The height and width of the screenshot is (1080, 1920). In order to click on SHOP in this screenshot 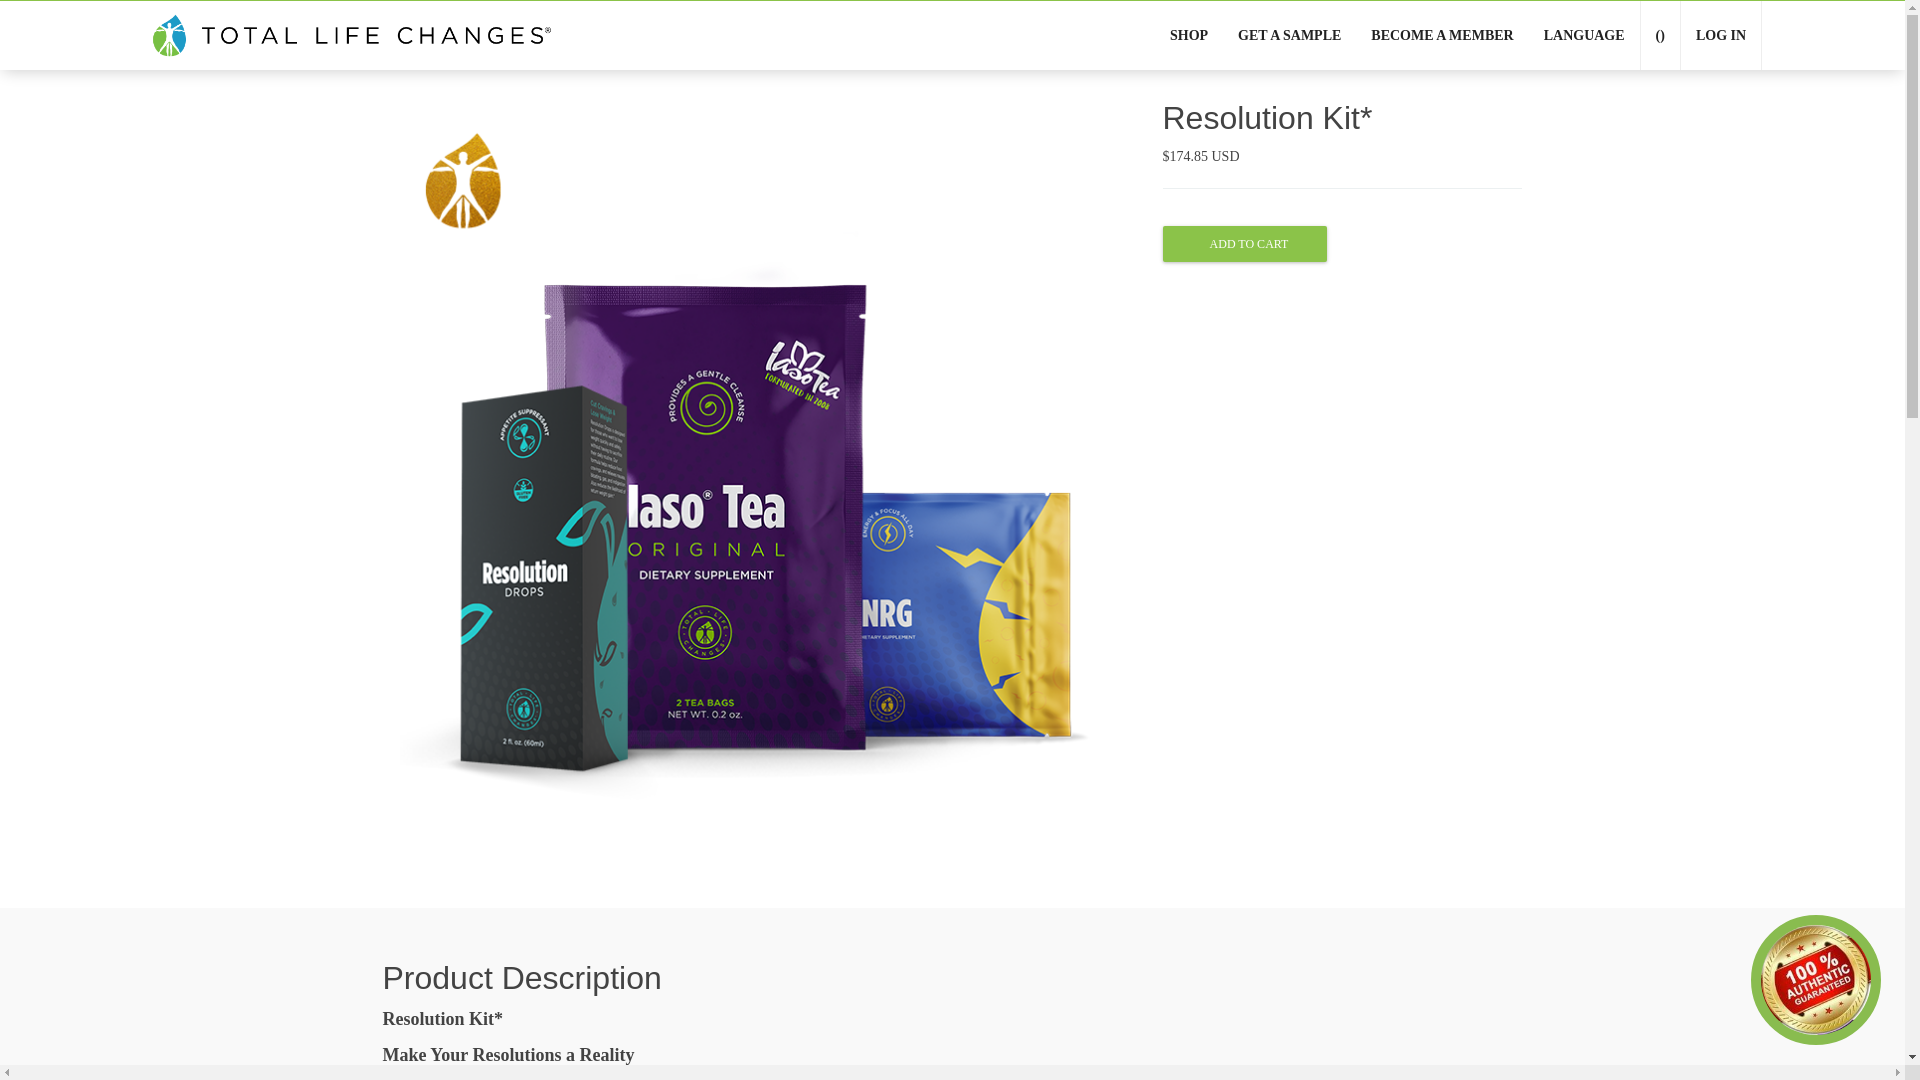, I will do `click(1189, 36)`.